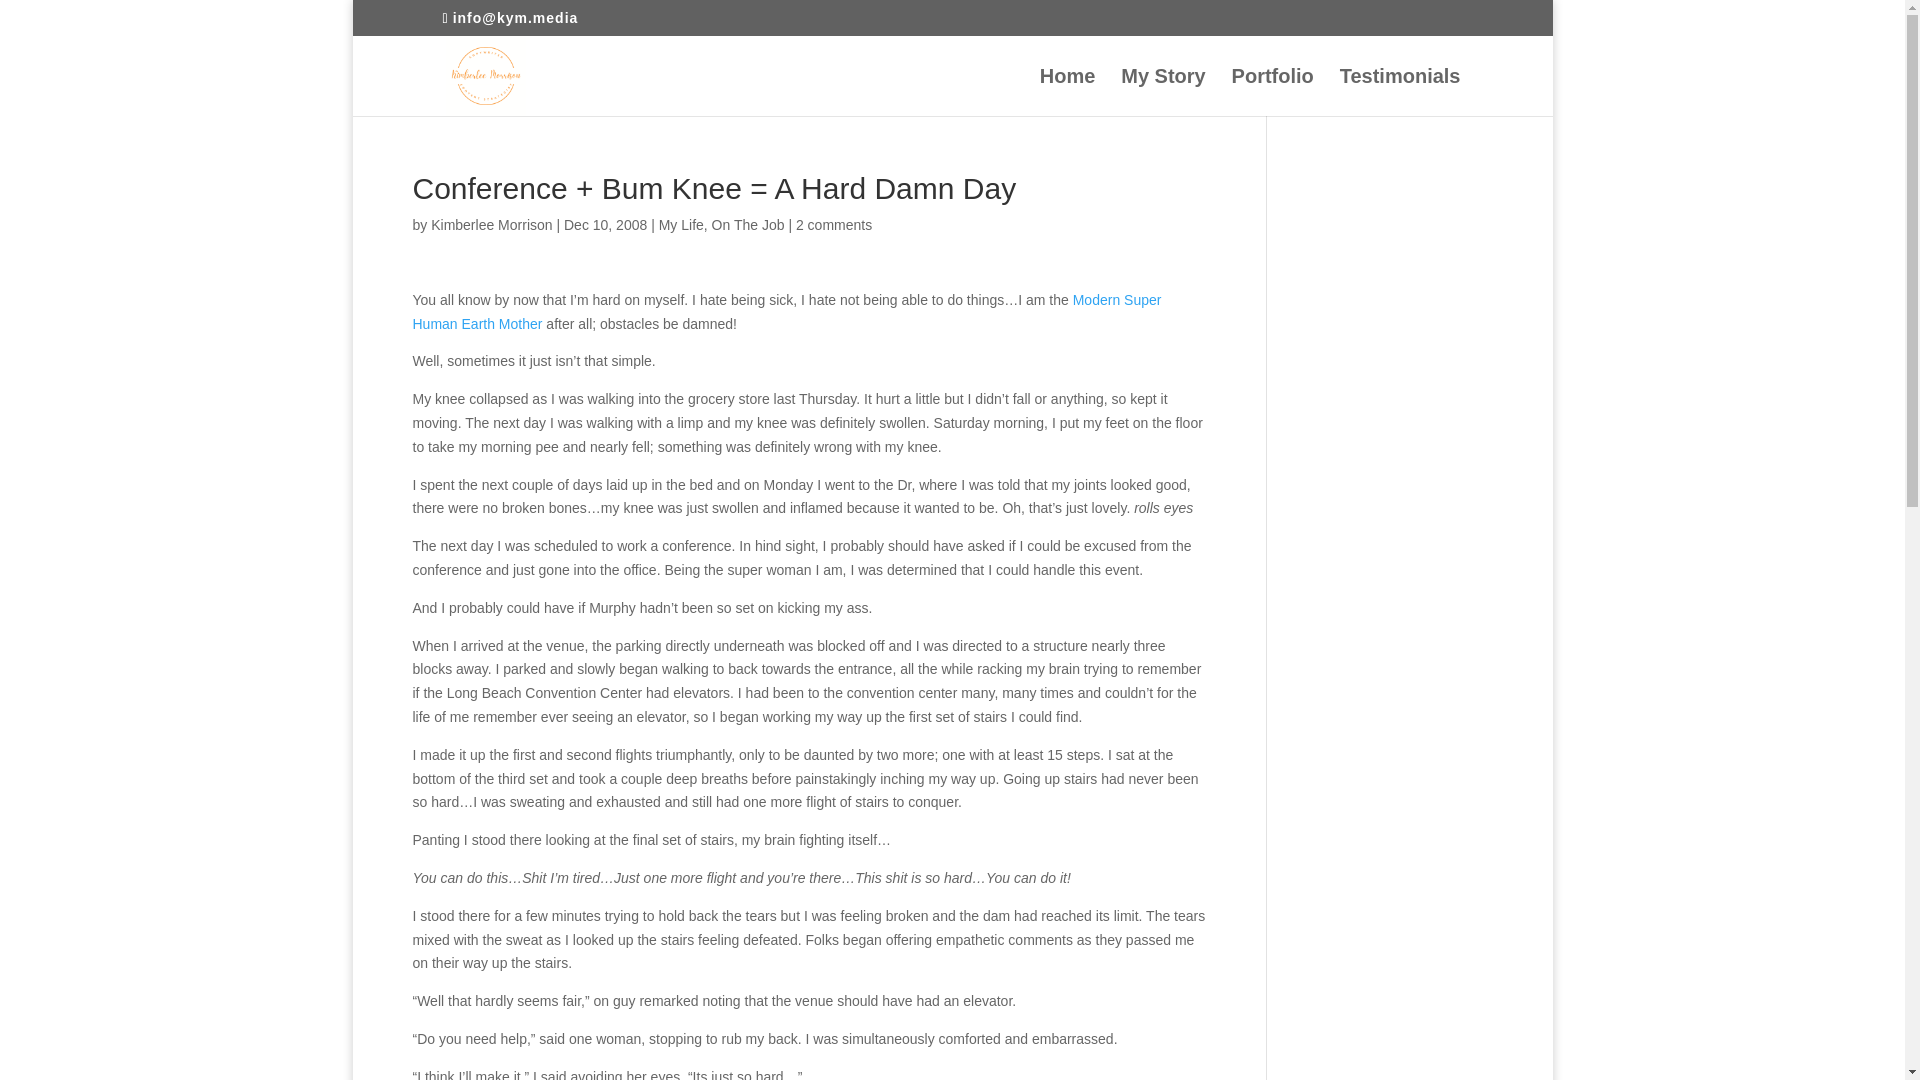 Image resolution: width=1920 pixels, height=1080 pixels. What do you see at coordinates (1163, 92) in the screenshot?
I see `My Story` at bounding box center [1163, 92].